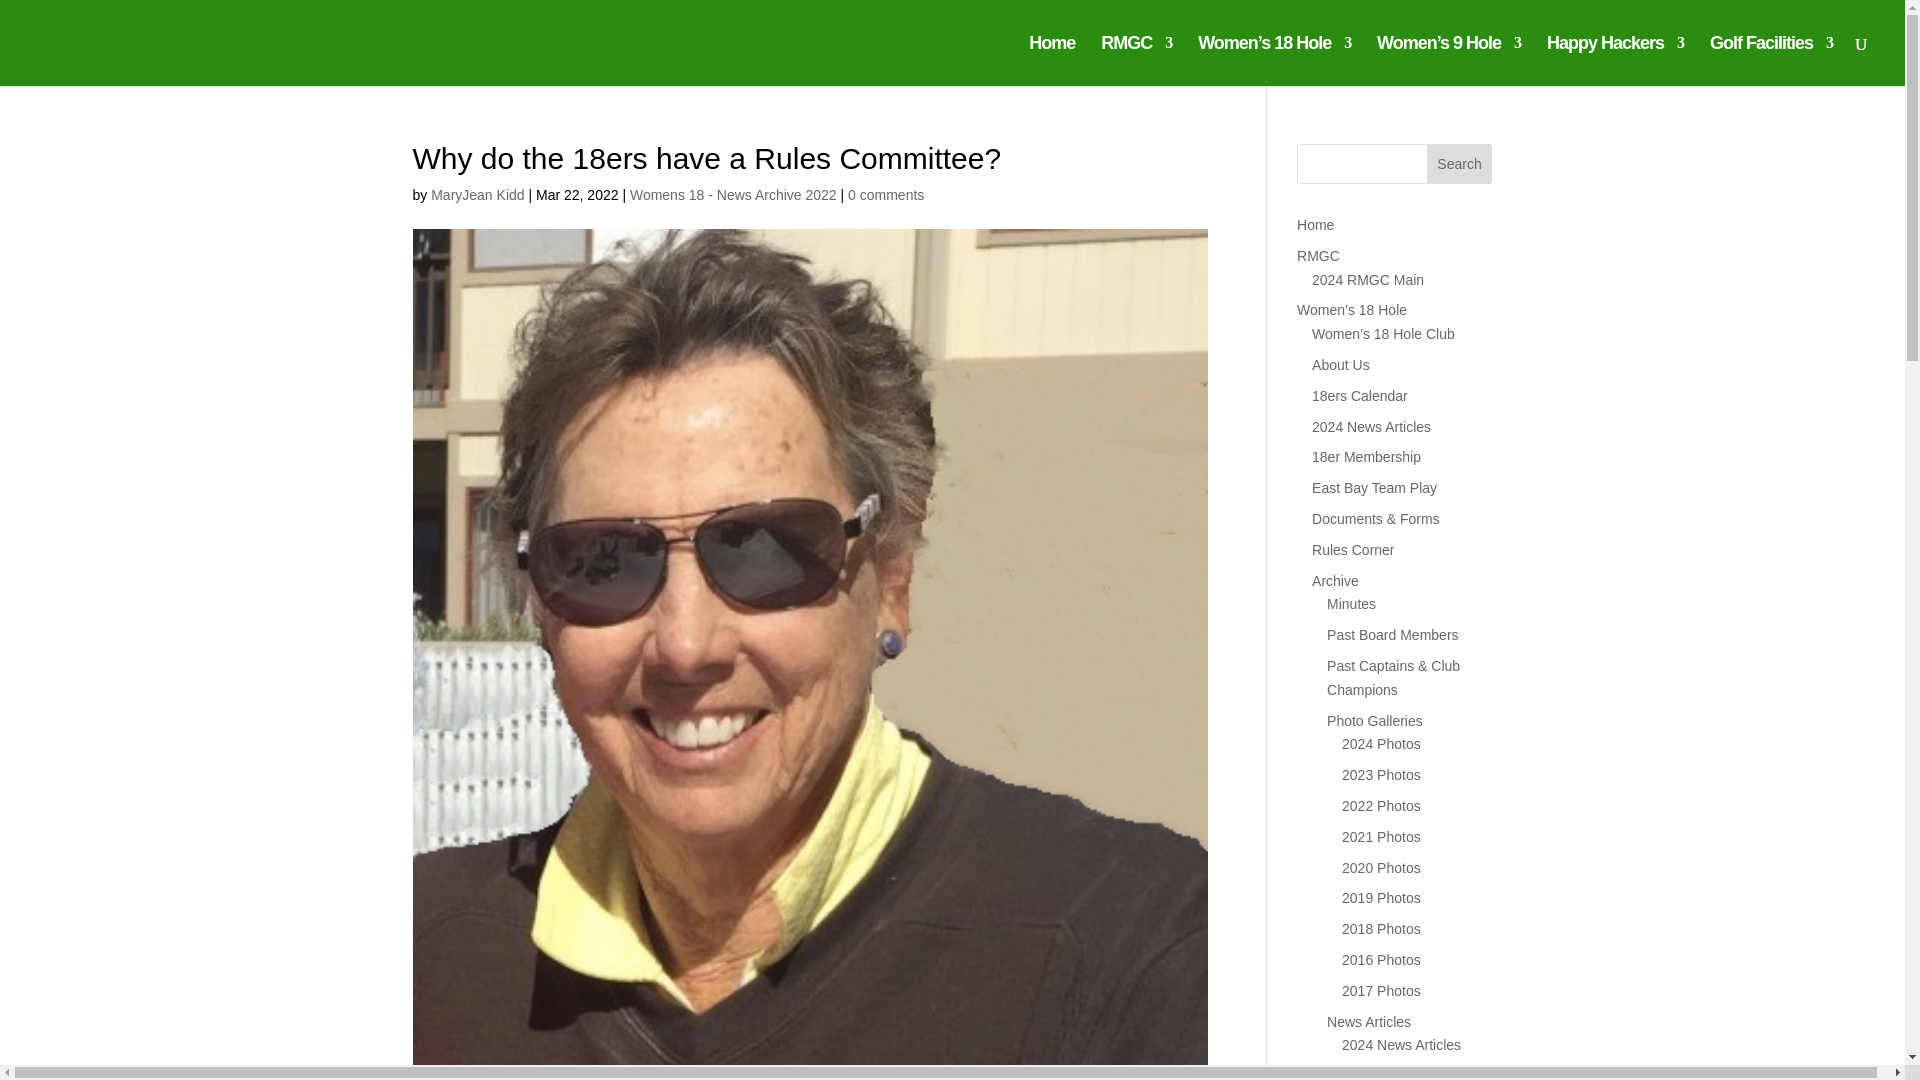  Describe the element at coordinates (1052, 60) in the screenshot. I see `Home` at that location.